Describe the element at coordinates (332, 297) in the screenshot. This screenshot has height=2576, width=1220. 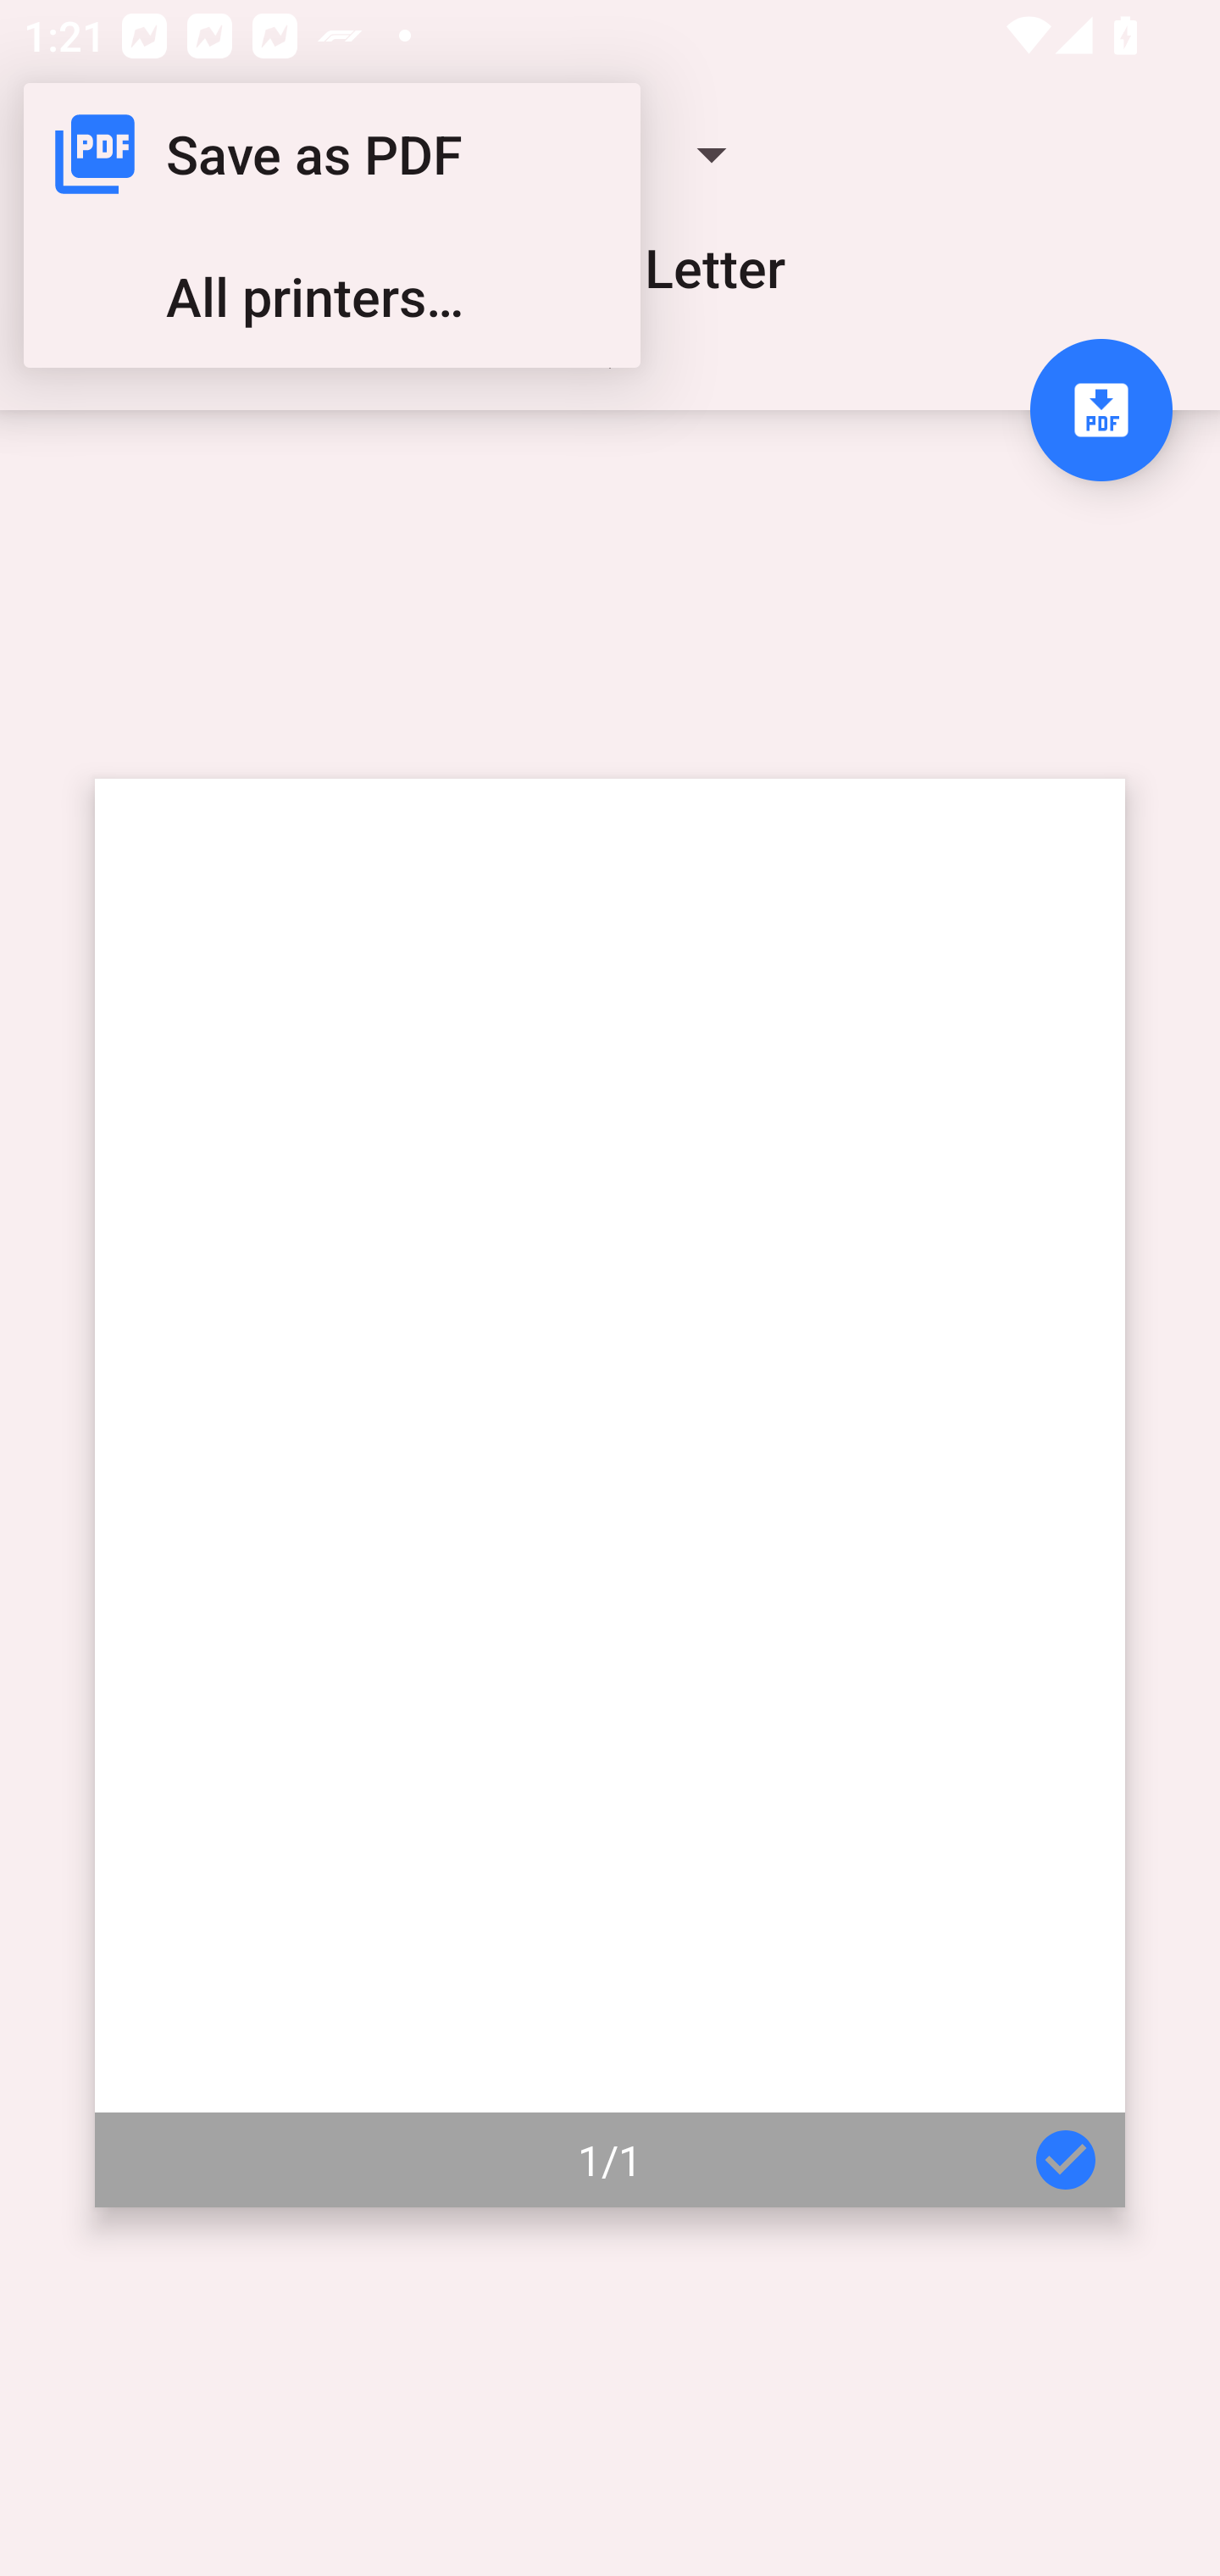
I see `All printers…` at that location.